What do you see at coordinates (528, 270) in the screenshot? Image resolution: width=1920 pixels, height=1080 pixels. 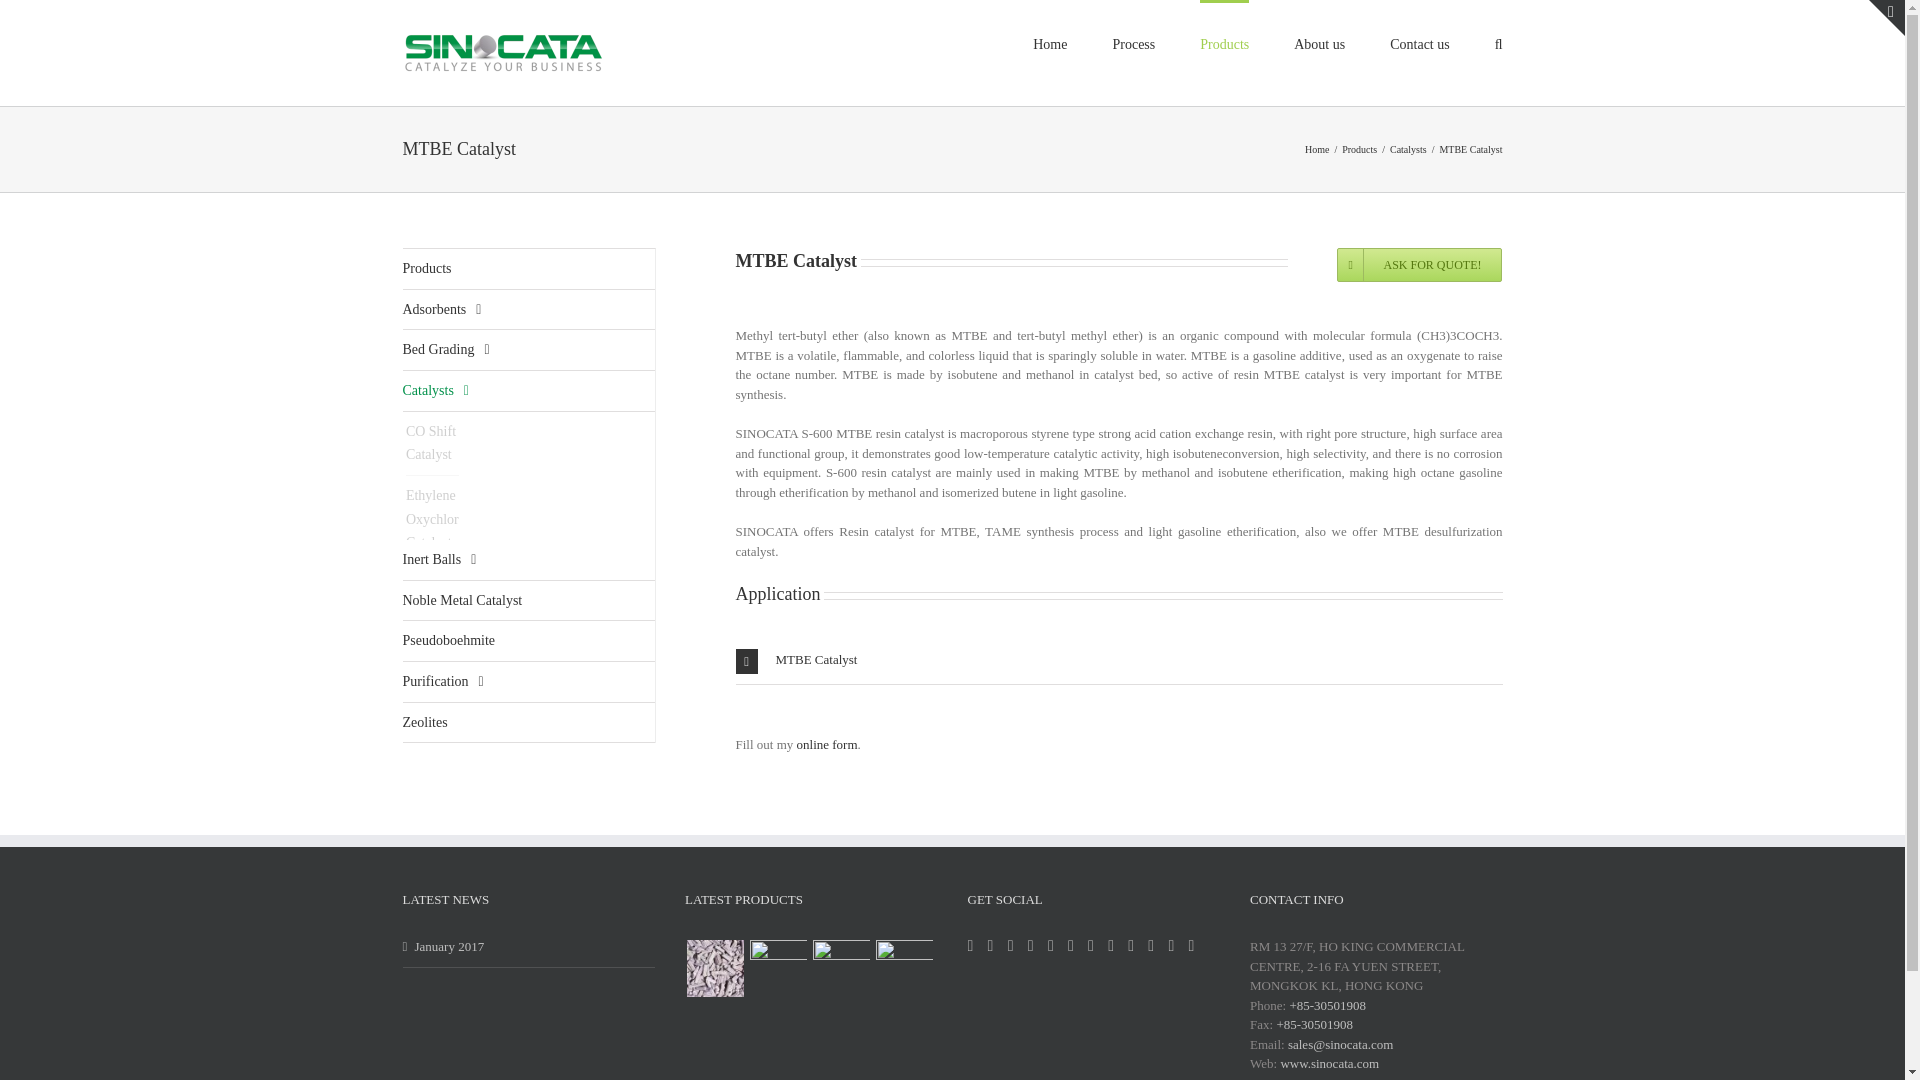 I see `Hydrotreating` at bounding box center [528, 270].